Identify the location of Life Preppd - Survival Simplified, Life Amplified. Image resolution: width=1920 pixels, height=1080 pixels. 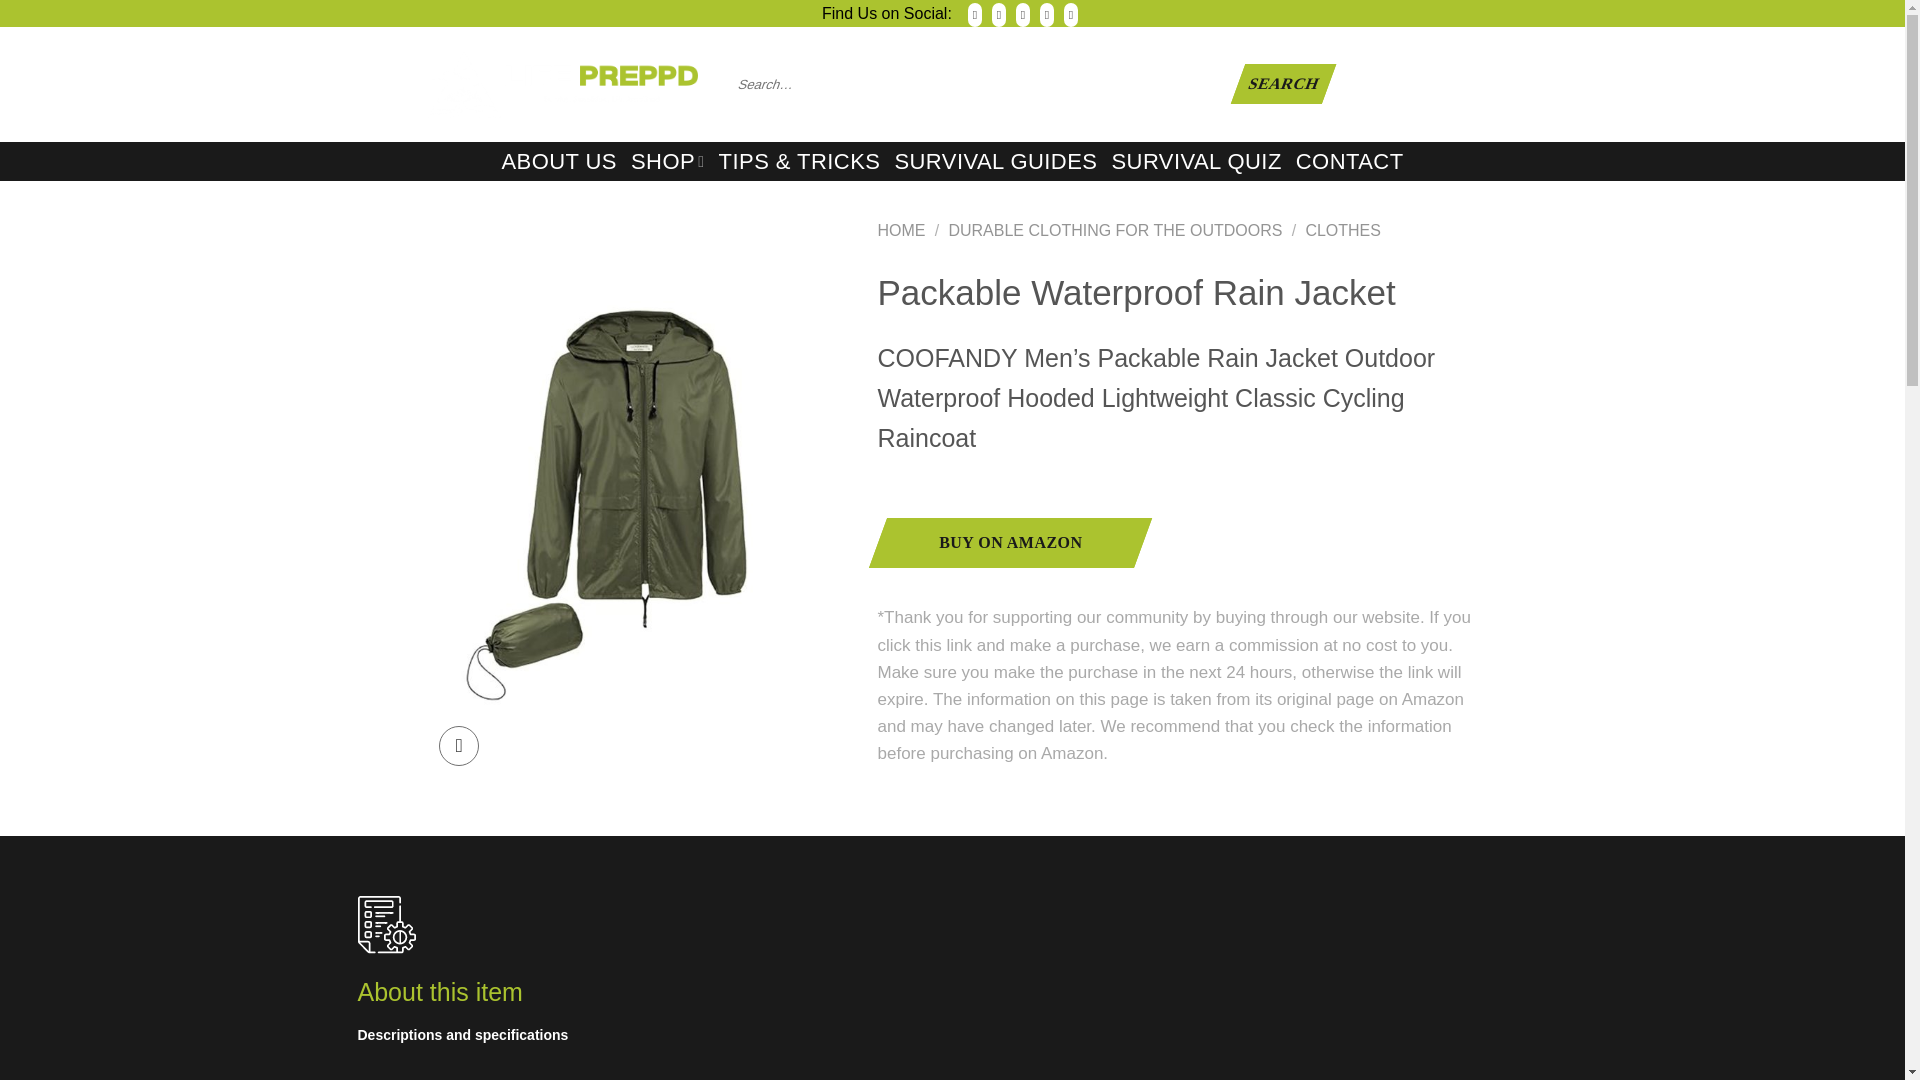
(563, 84).